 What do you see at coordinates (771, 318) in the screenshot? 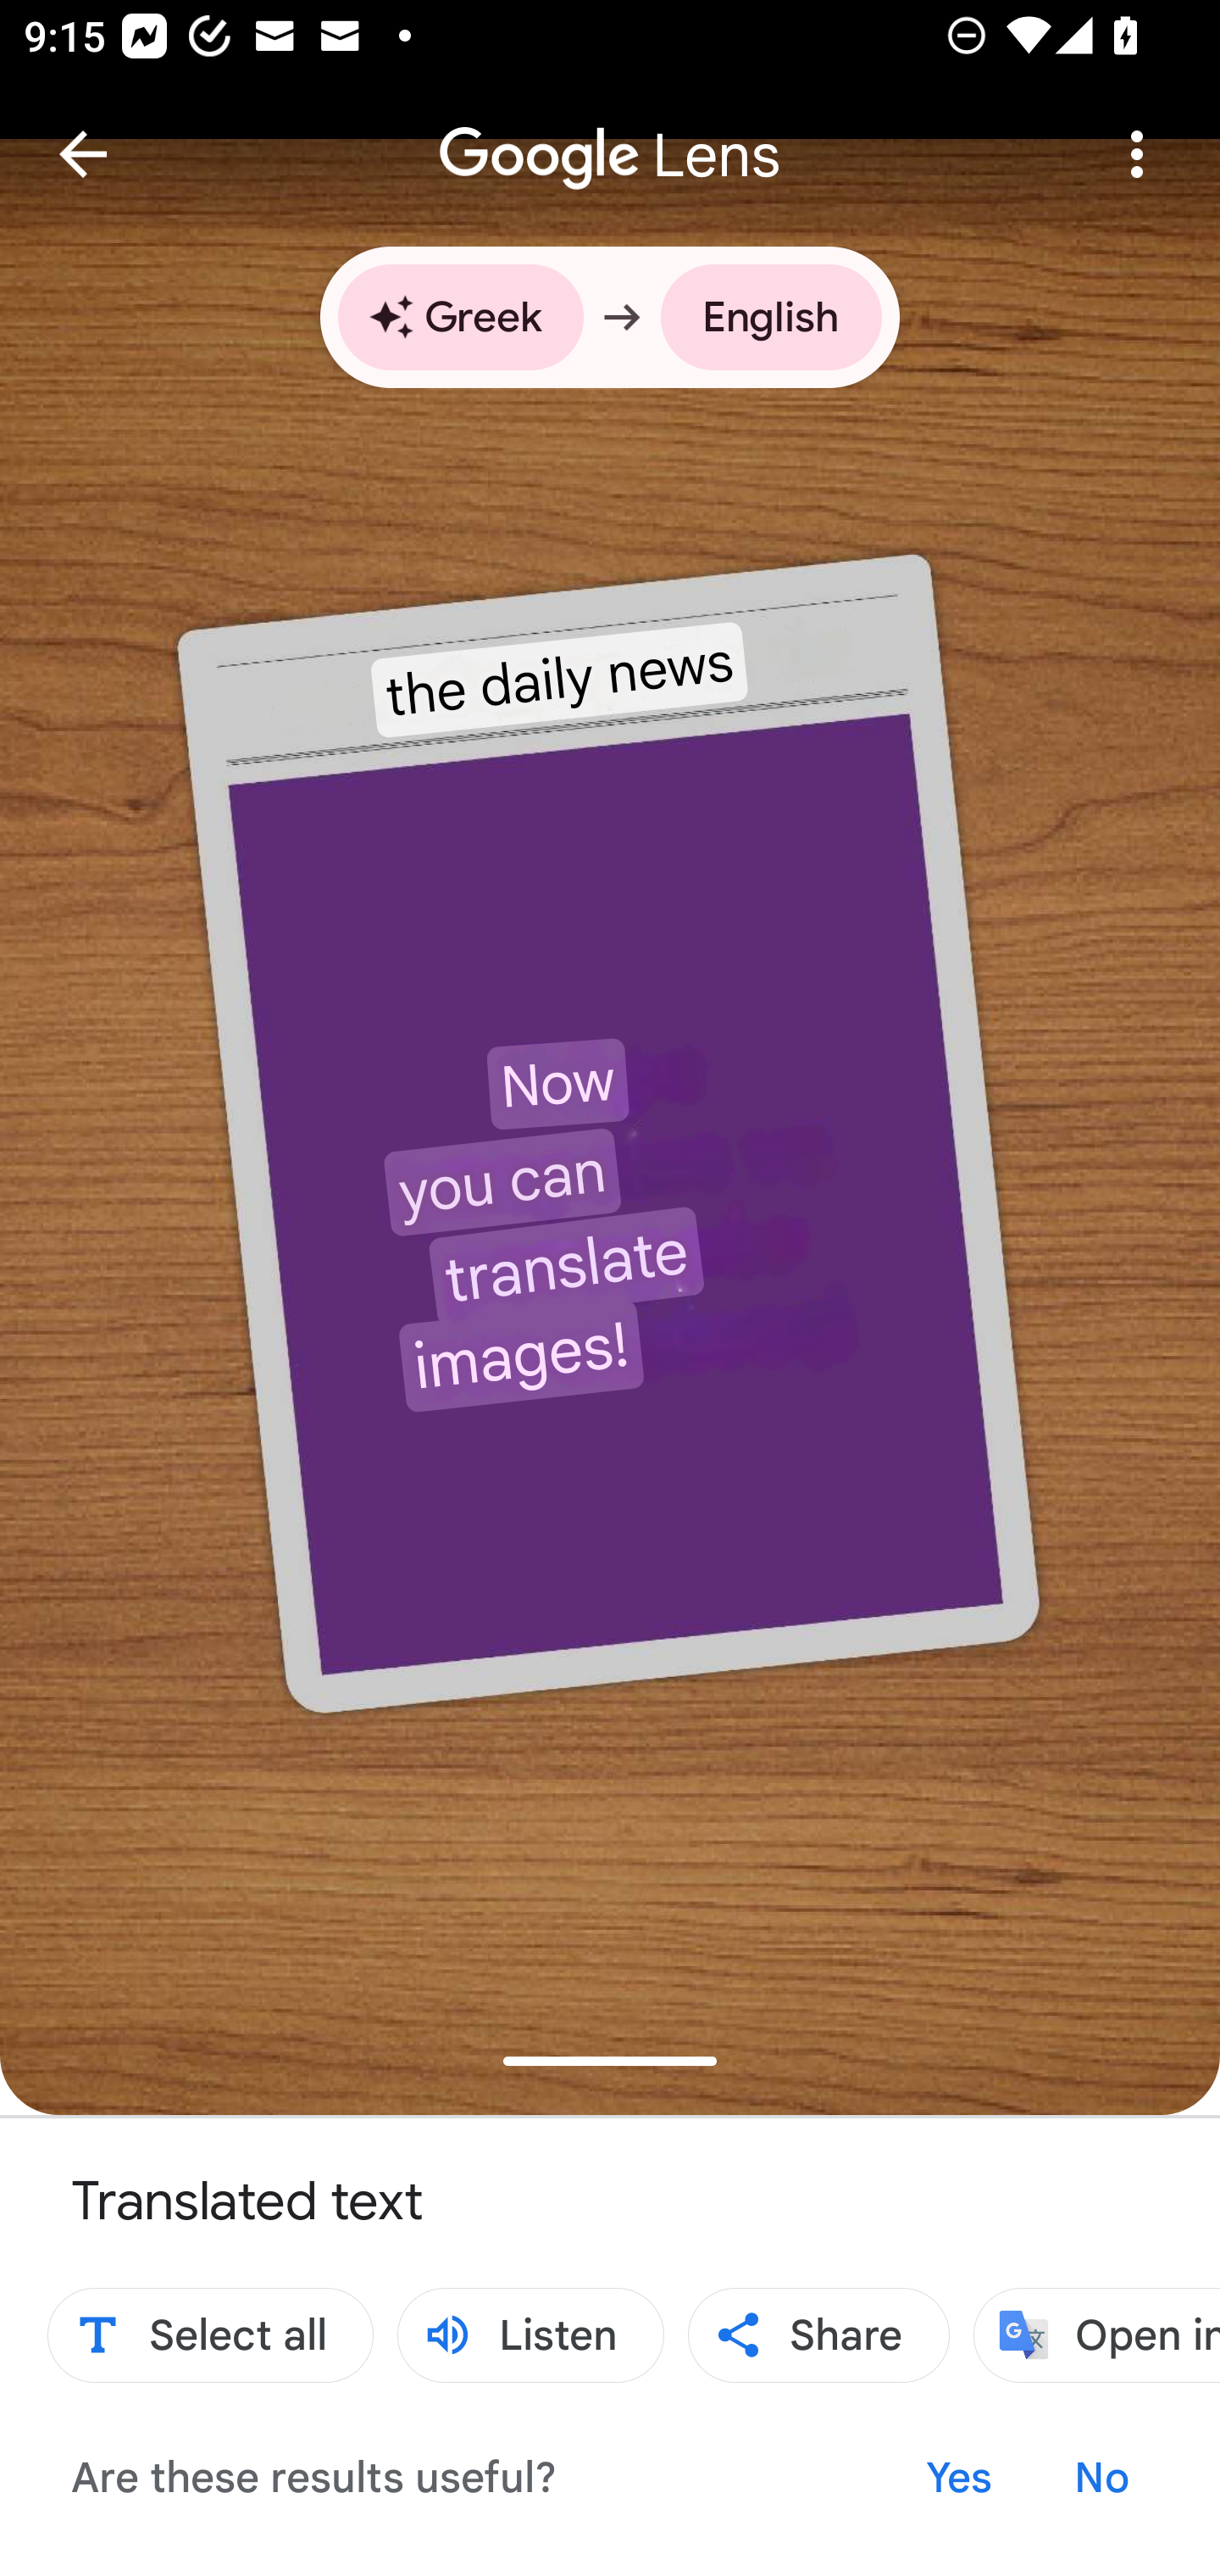
I see `English Translated language English` at bounding box center [771, 318].